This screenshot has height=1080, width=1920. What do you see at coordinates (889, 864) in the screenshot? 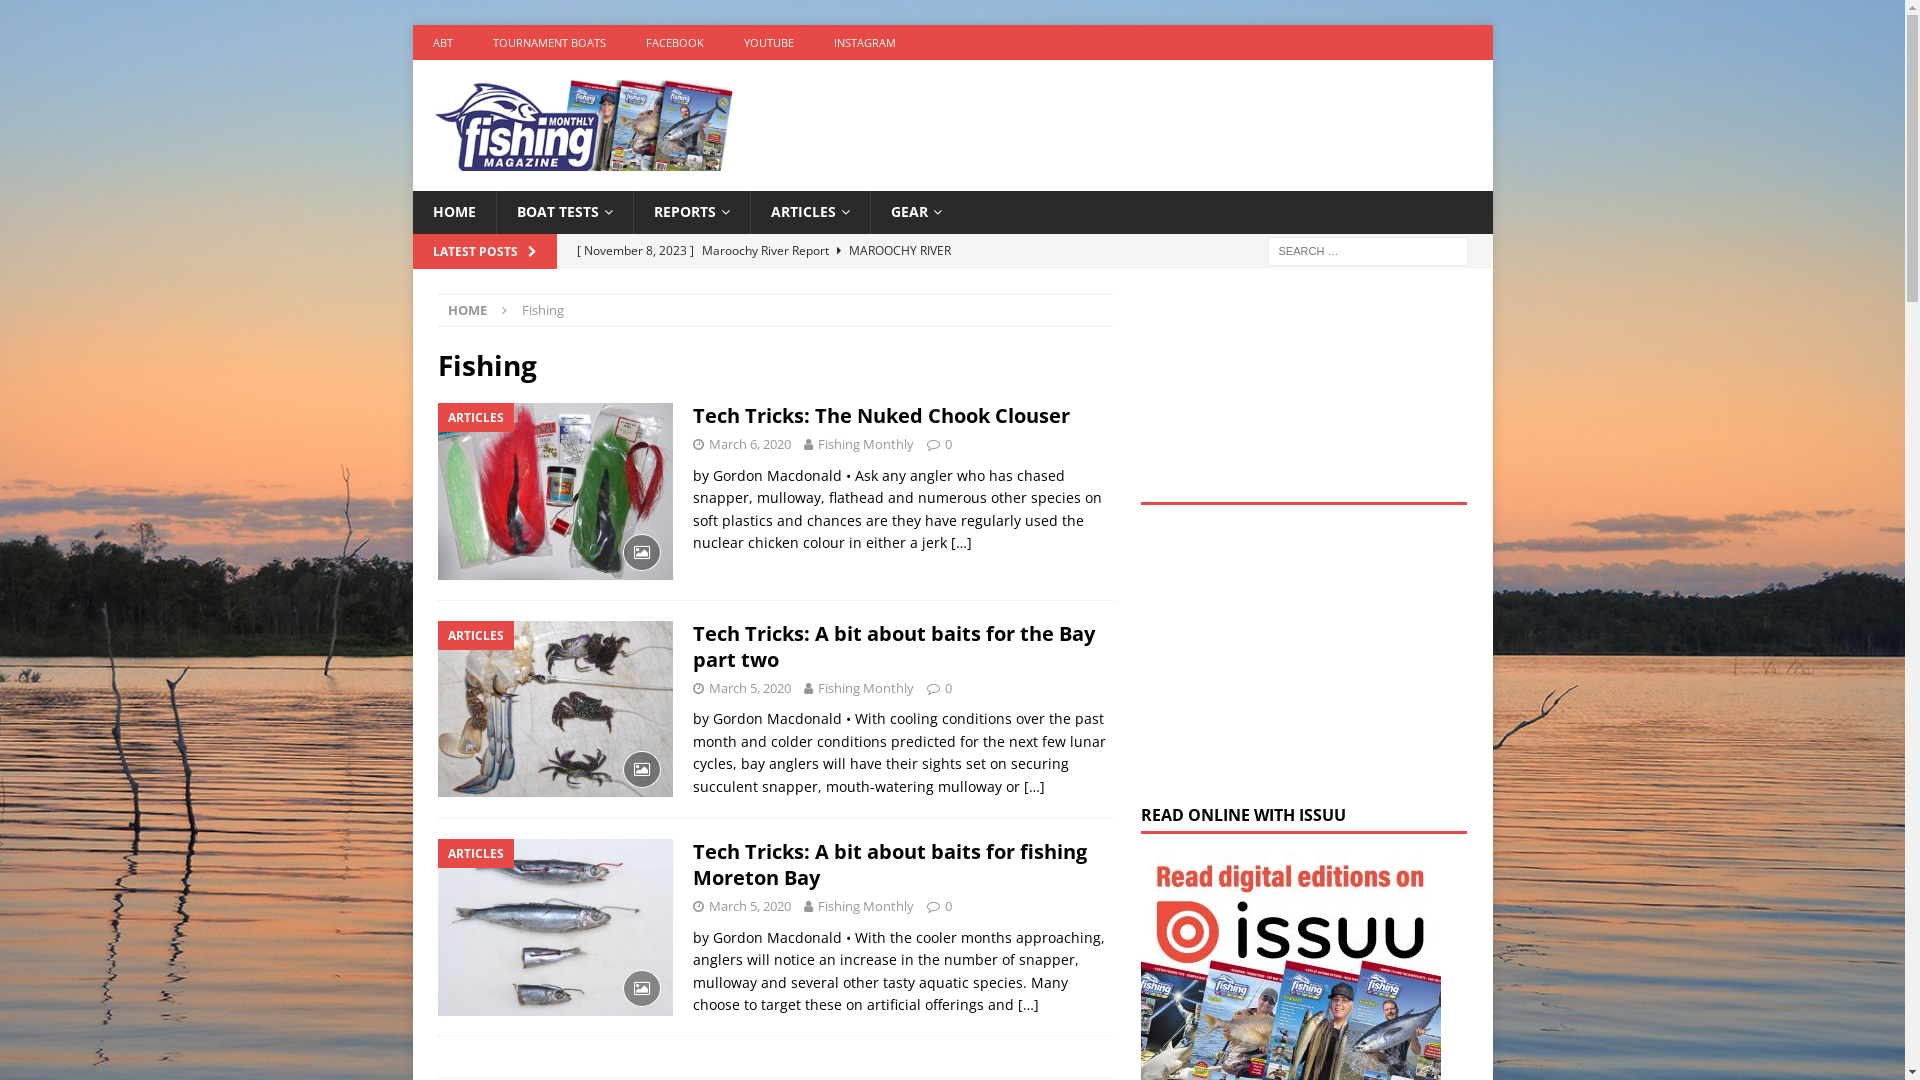
I see `Tech Tricks: A bit about baits for fishing Moreton Bay` at bounding box center [889, 864].